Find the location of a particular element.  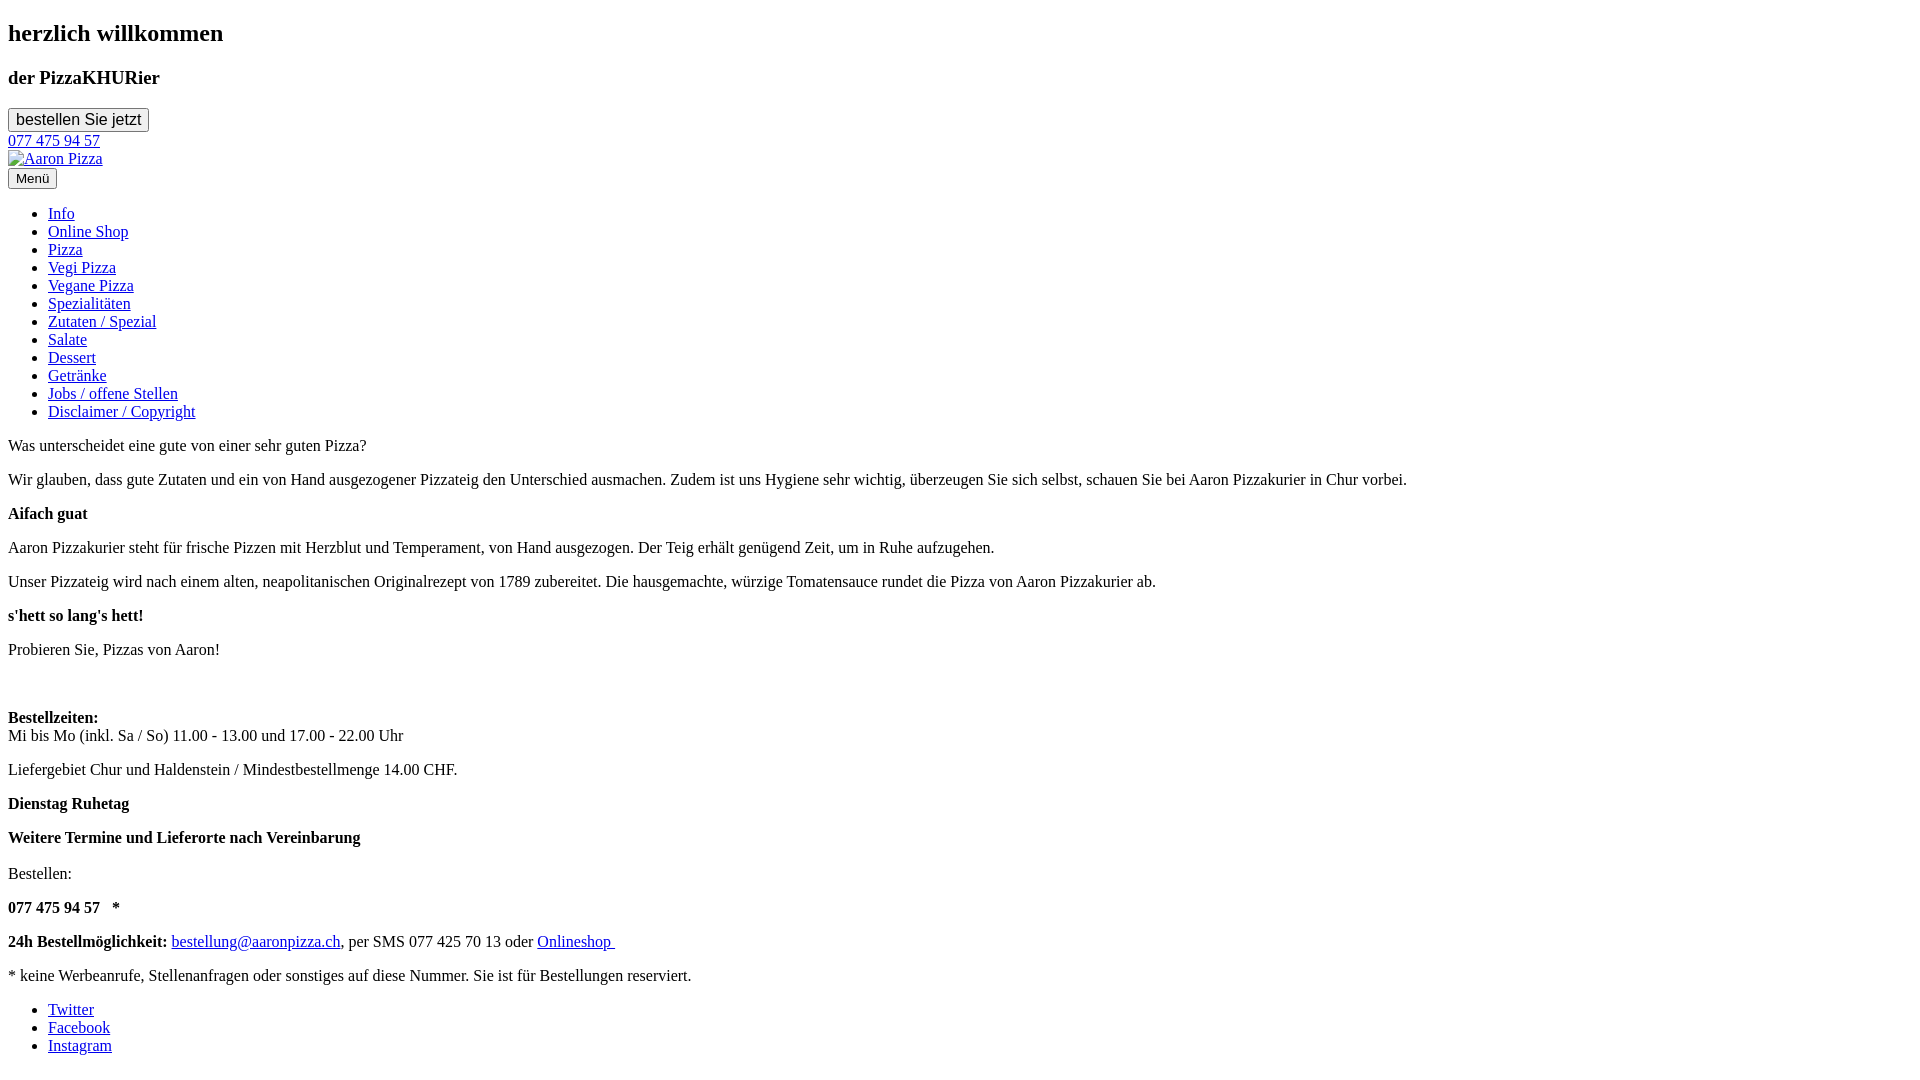

Info is located at coordinates (62, 214).